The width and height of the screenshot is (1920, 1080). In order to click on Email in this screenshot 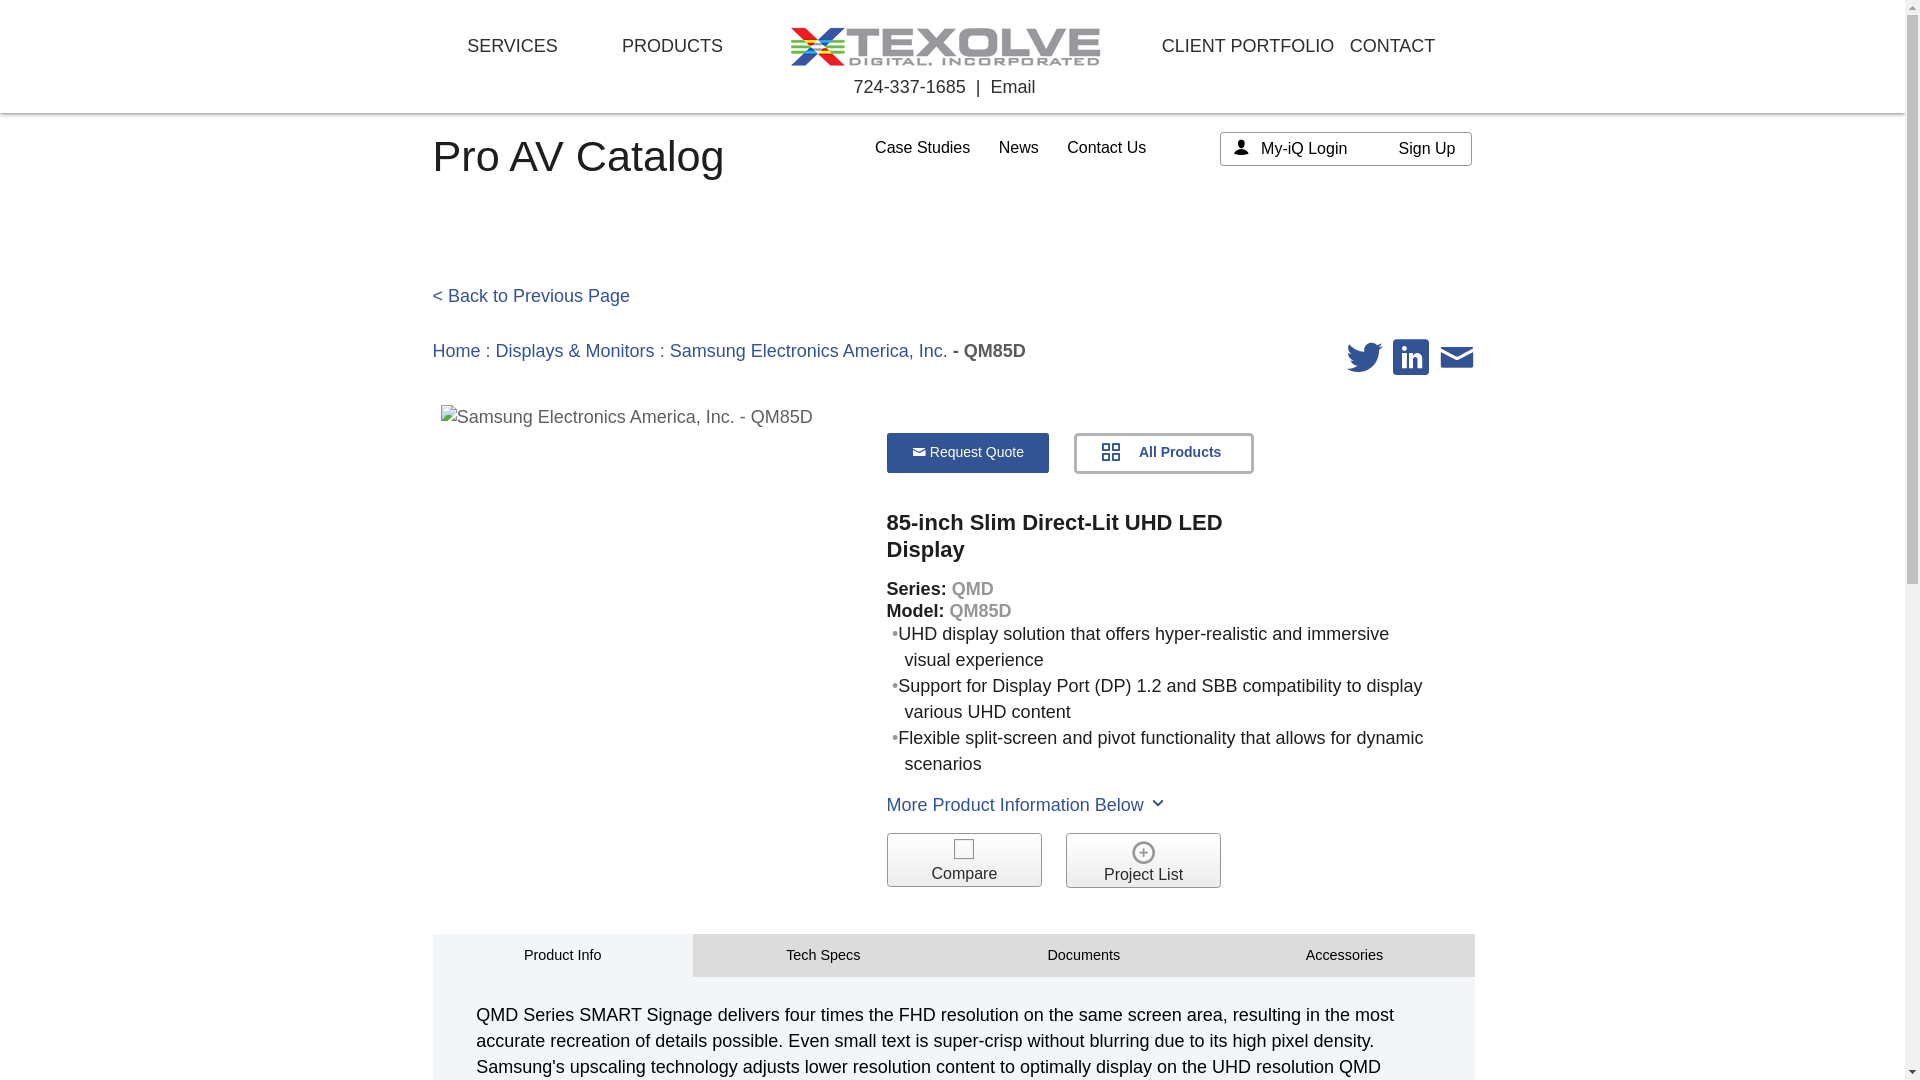, I will do `click(1012, 86)`.